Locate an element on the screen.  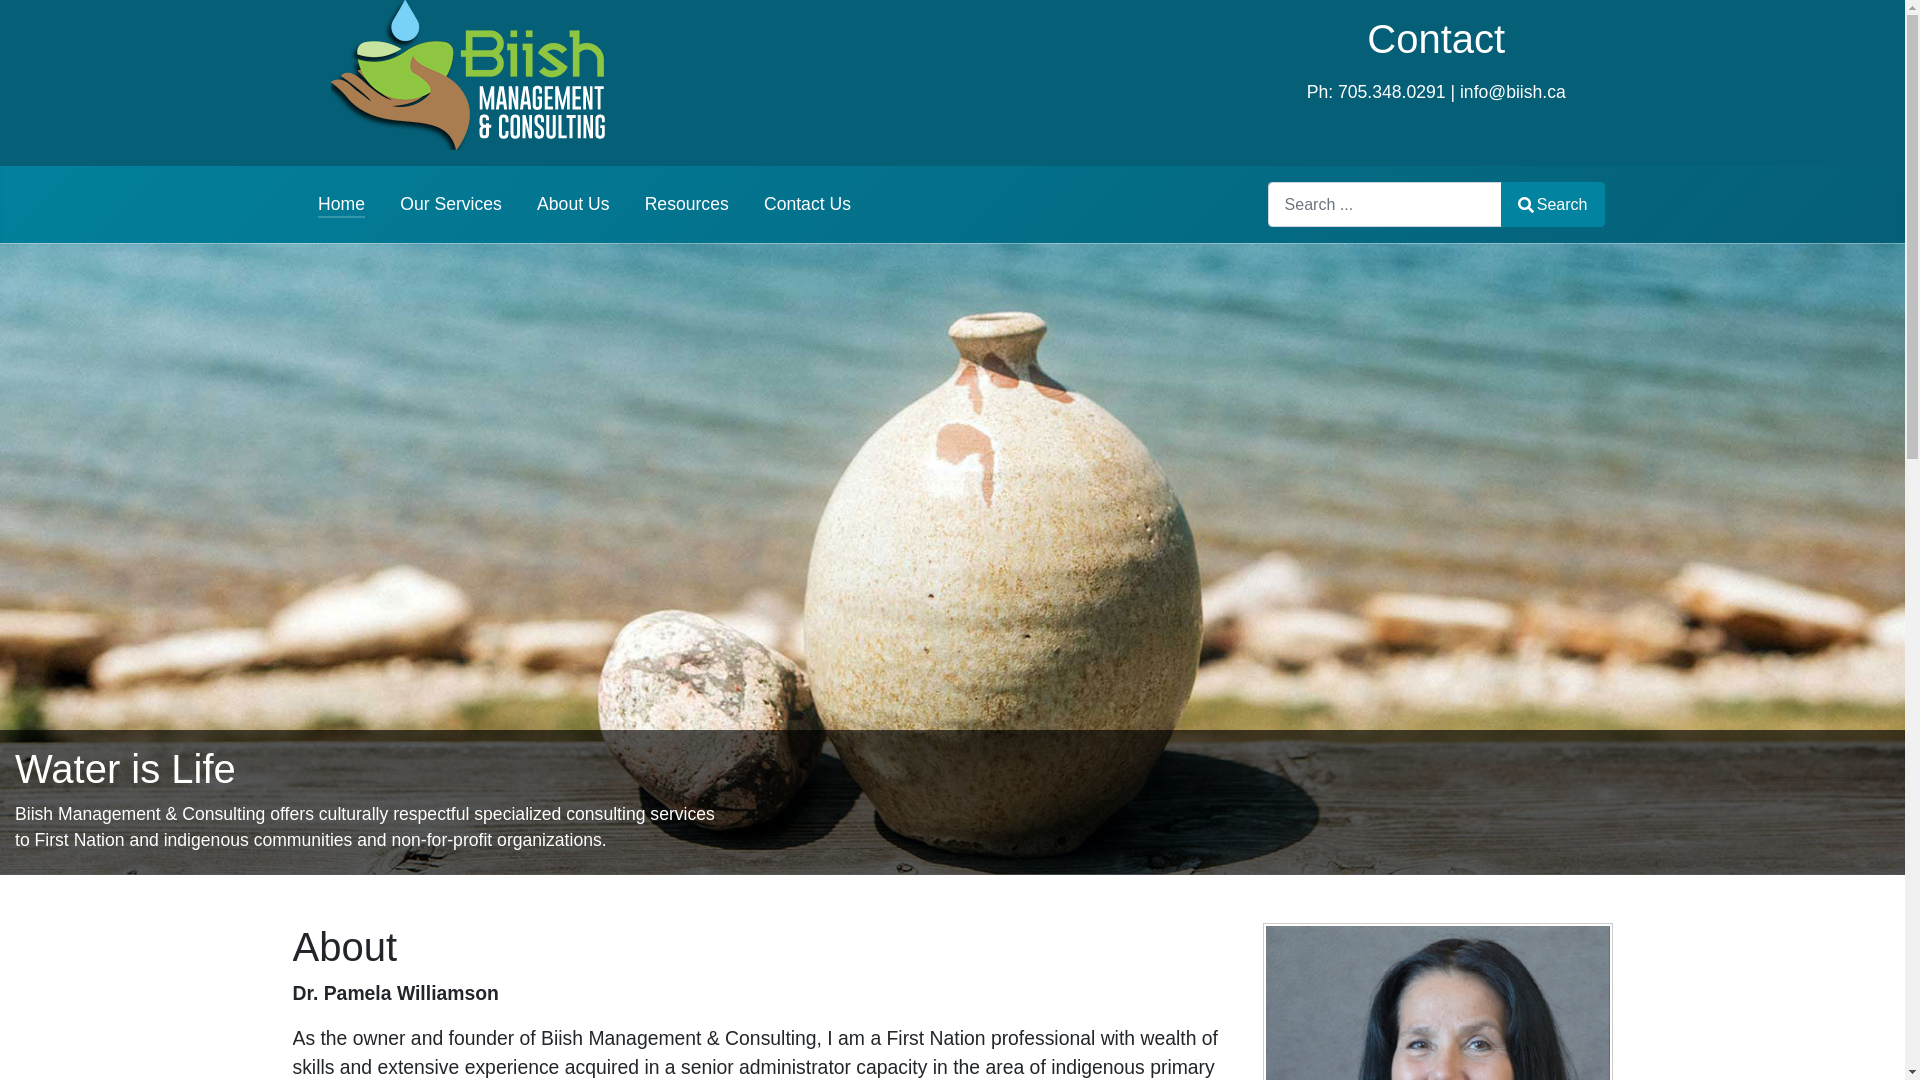
About Us is located at coordinates (573, 204).